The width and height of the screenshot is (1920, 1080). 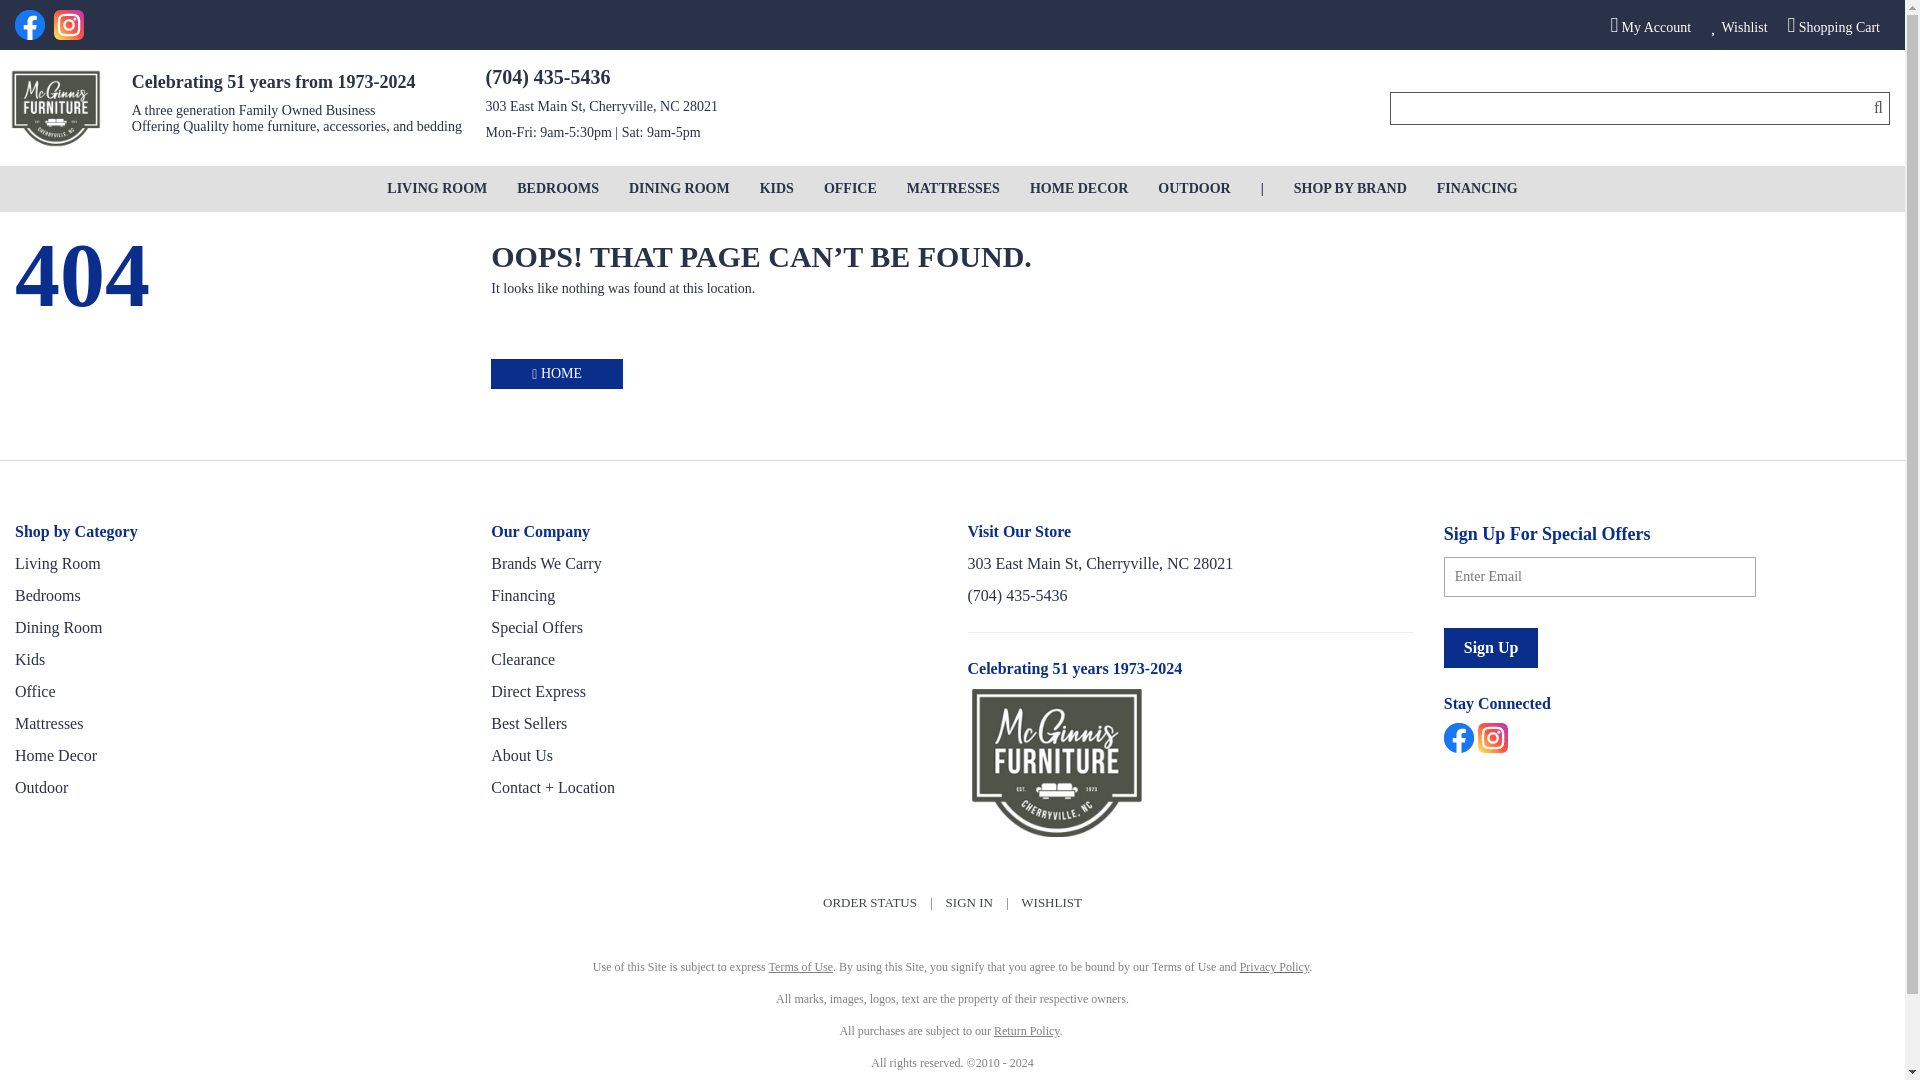 What do you see at coordinates (436, 188) in the screenshot?
I see `Living Room` at bounding box center [436, 188].